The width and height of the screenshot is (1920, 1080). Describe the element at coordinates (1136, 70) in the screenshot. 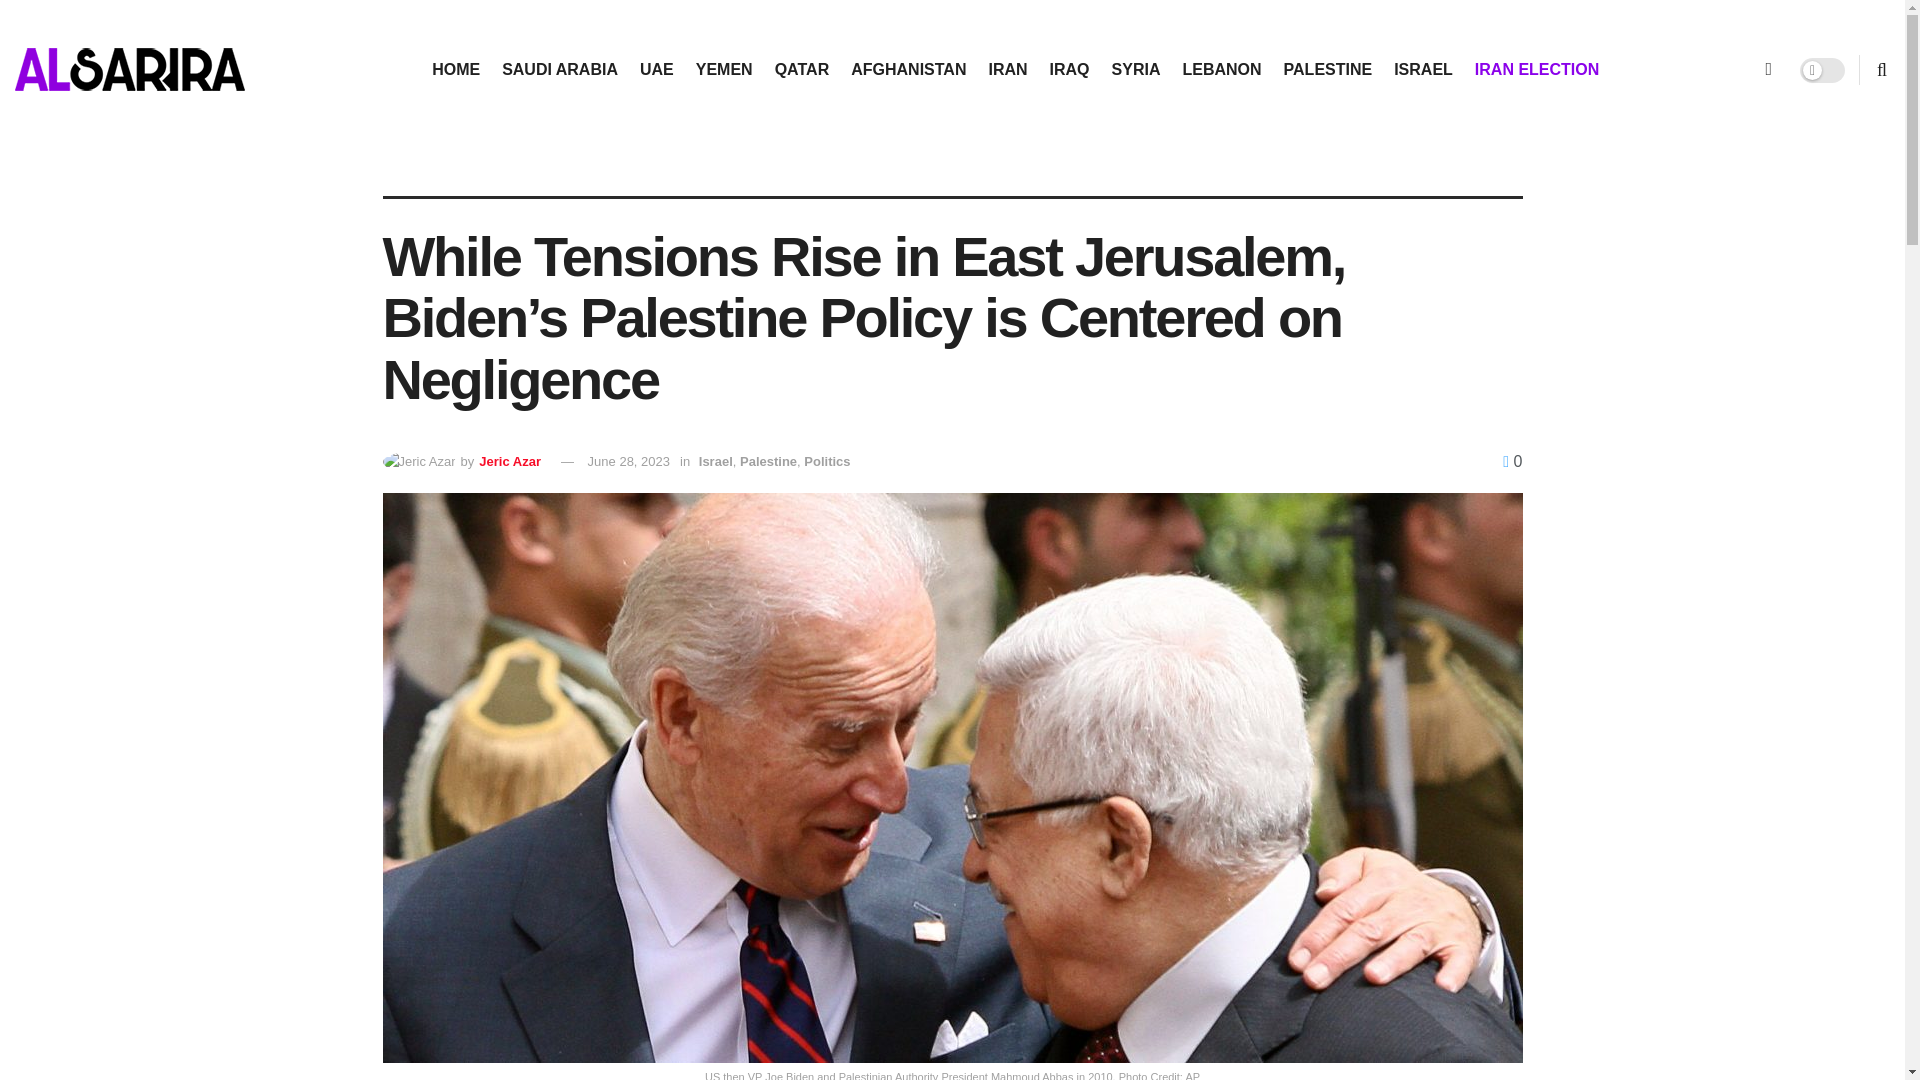

I see `SYRIA` at that location.